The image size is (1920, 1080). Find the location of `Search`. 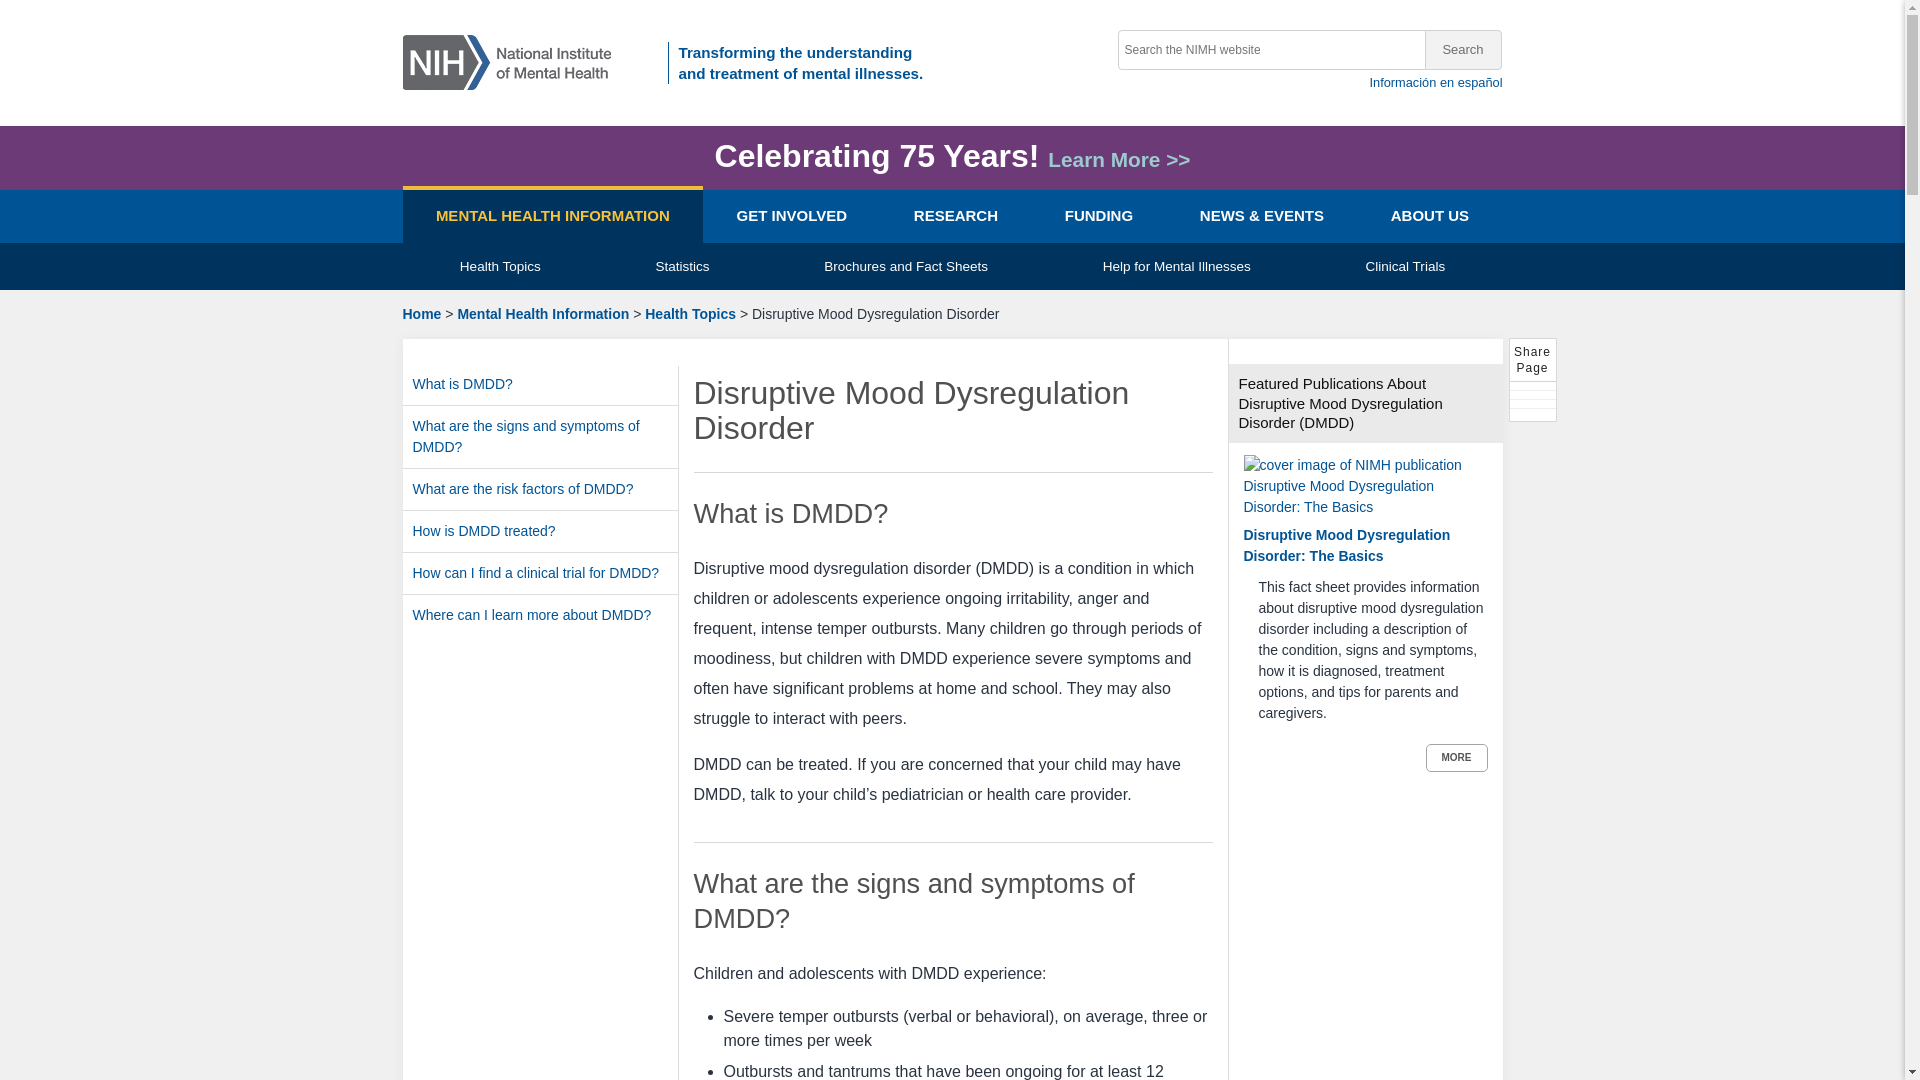

Search is located at coordinates (1462, 50).